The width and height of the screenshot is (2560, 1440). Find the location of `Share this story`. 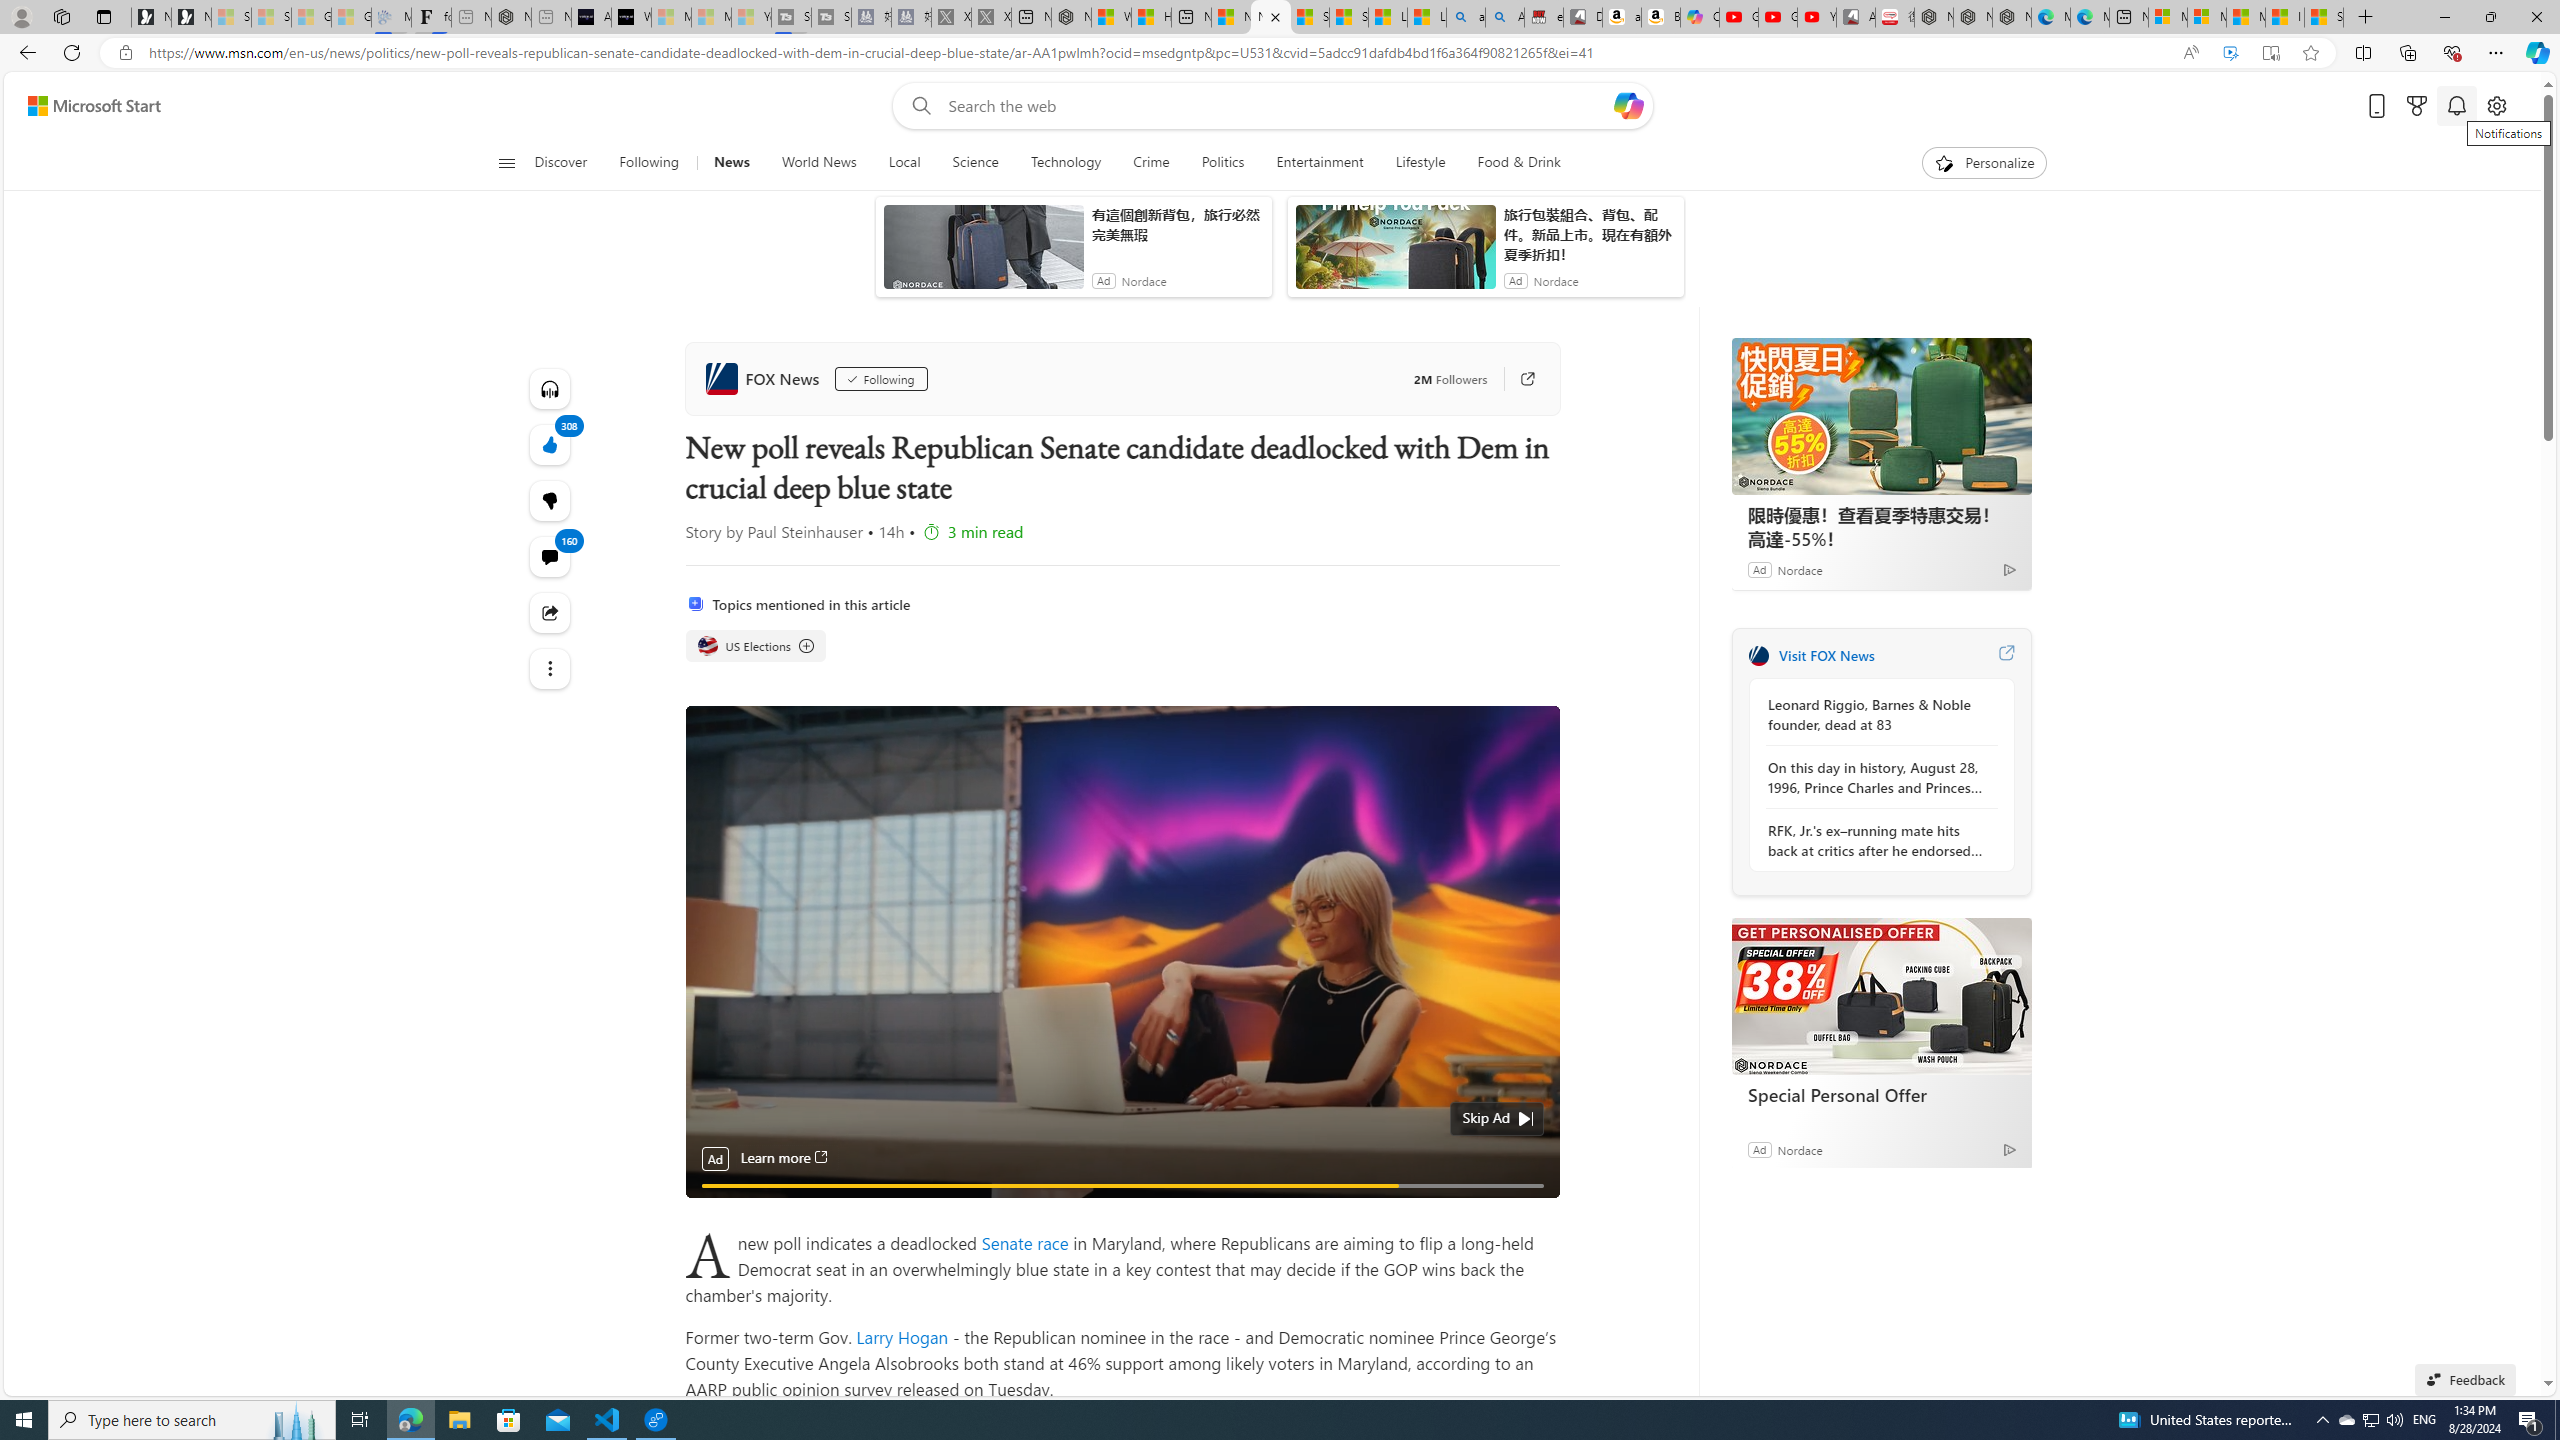

Share this story is located at coordinates (550, 612).